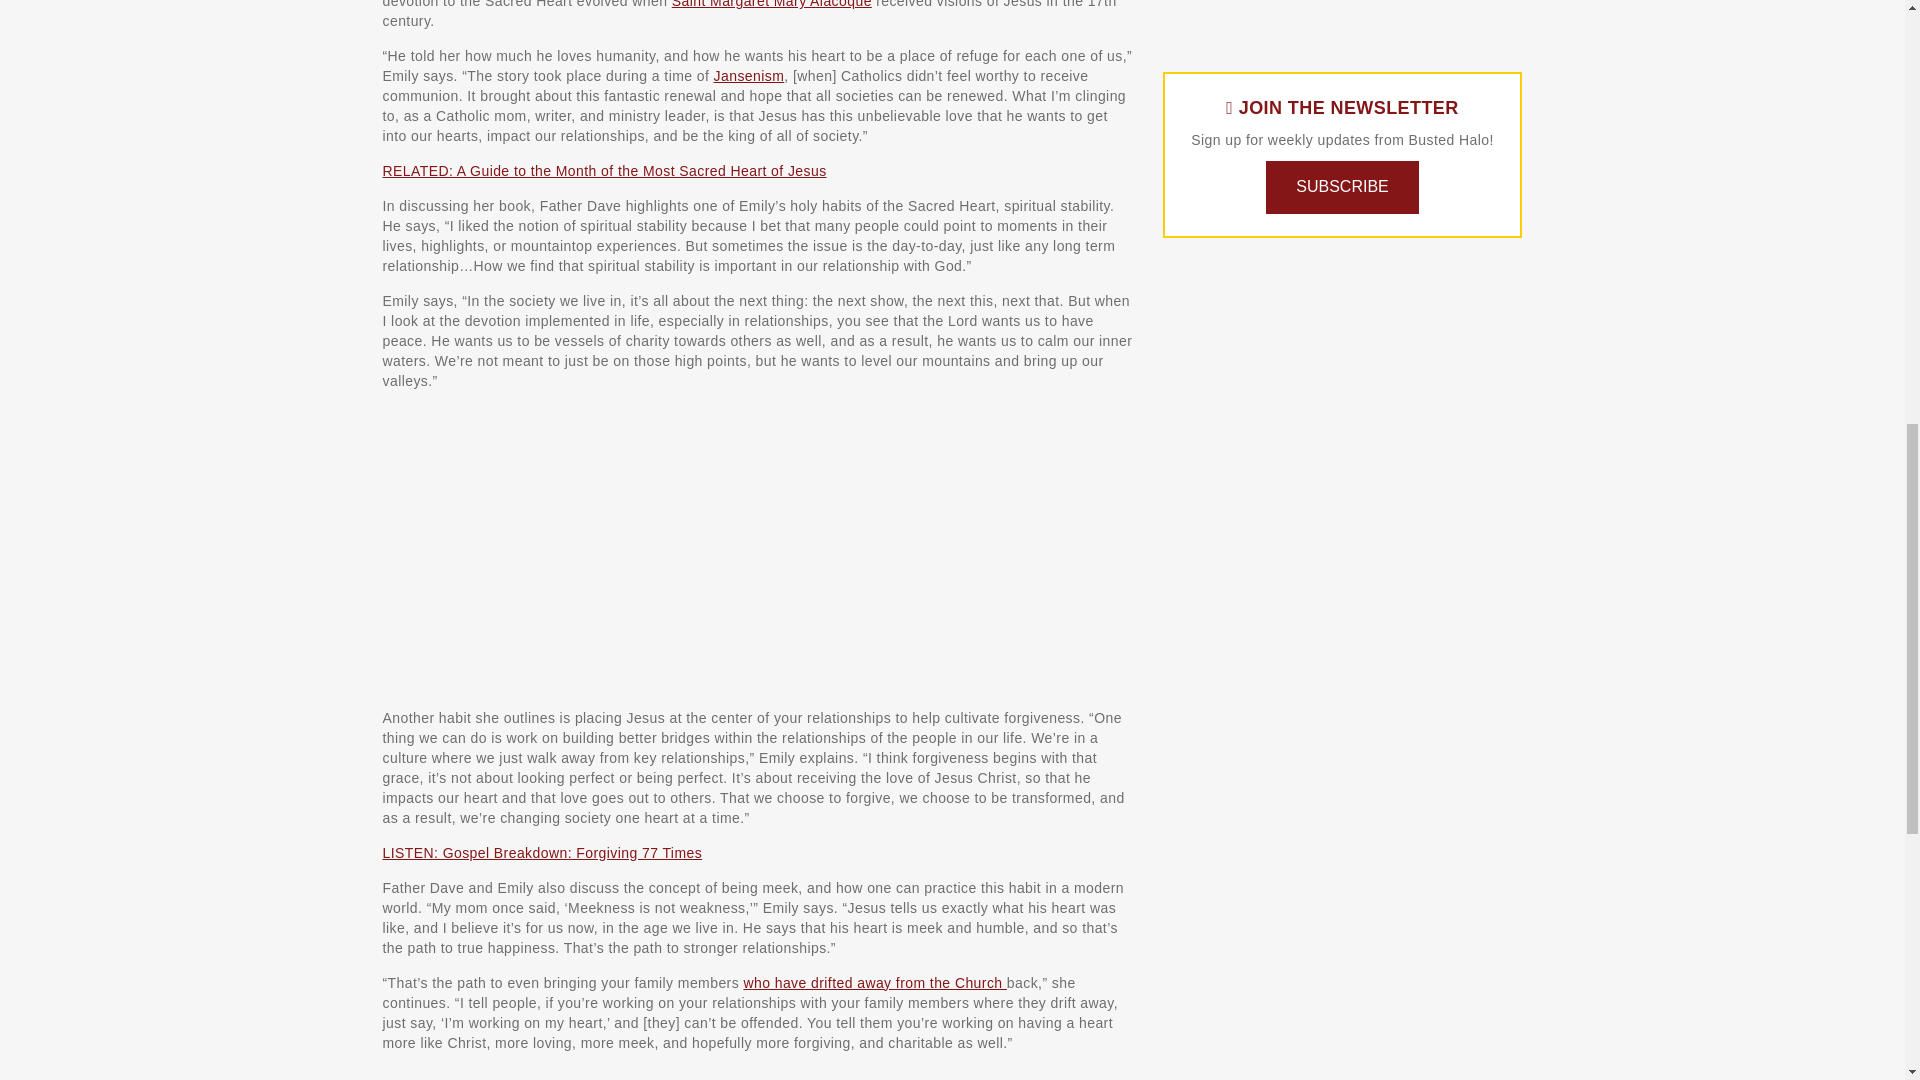  I want to click on SUBSCRIBE, so click(1342, 187).